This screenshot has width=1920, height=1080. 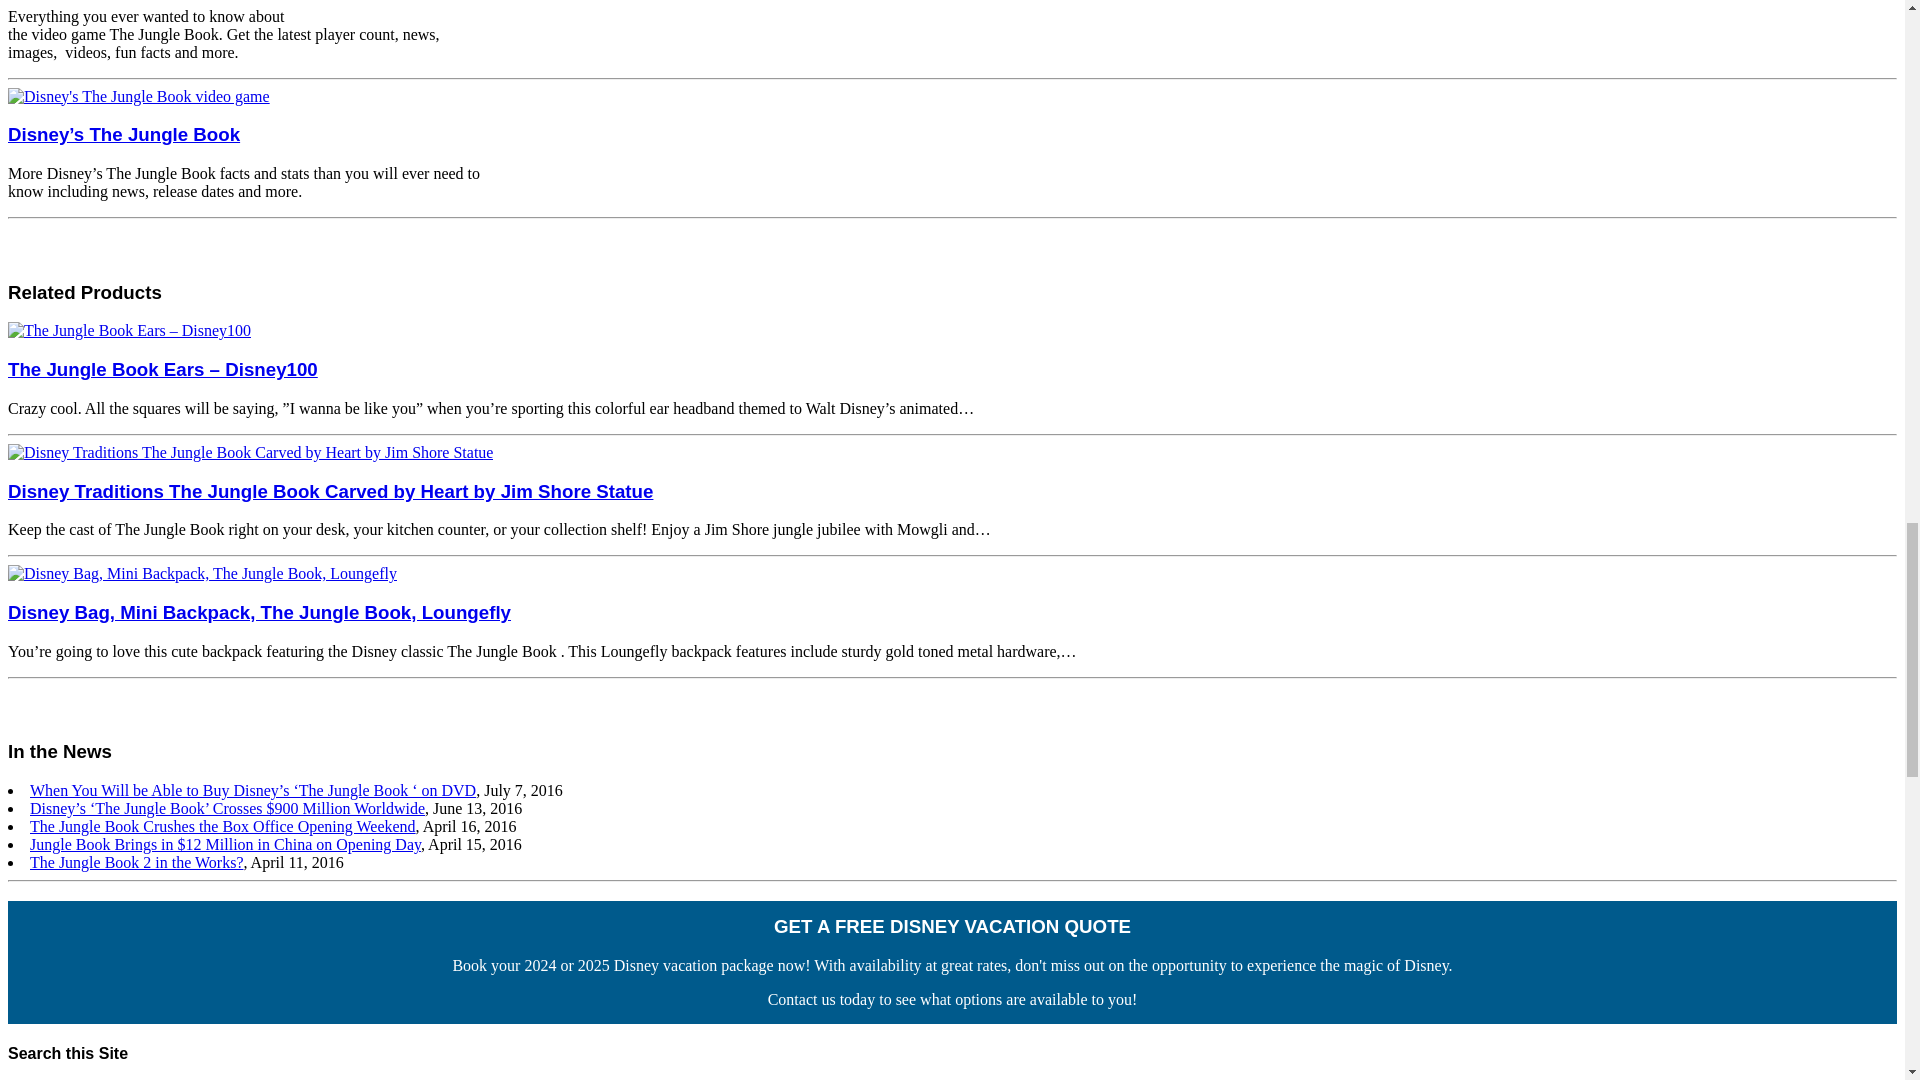 I want to click on The Jungle Book Crushes the Box Office Opening Weekend, so click(x=223, y=826).